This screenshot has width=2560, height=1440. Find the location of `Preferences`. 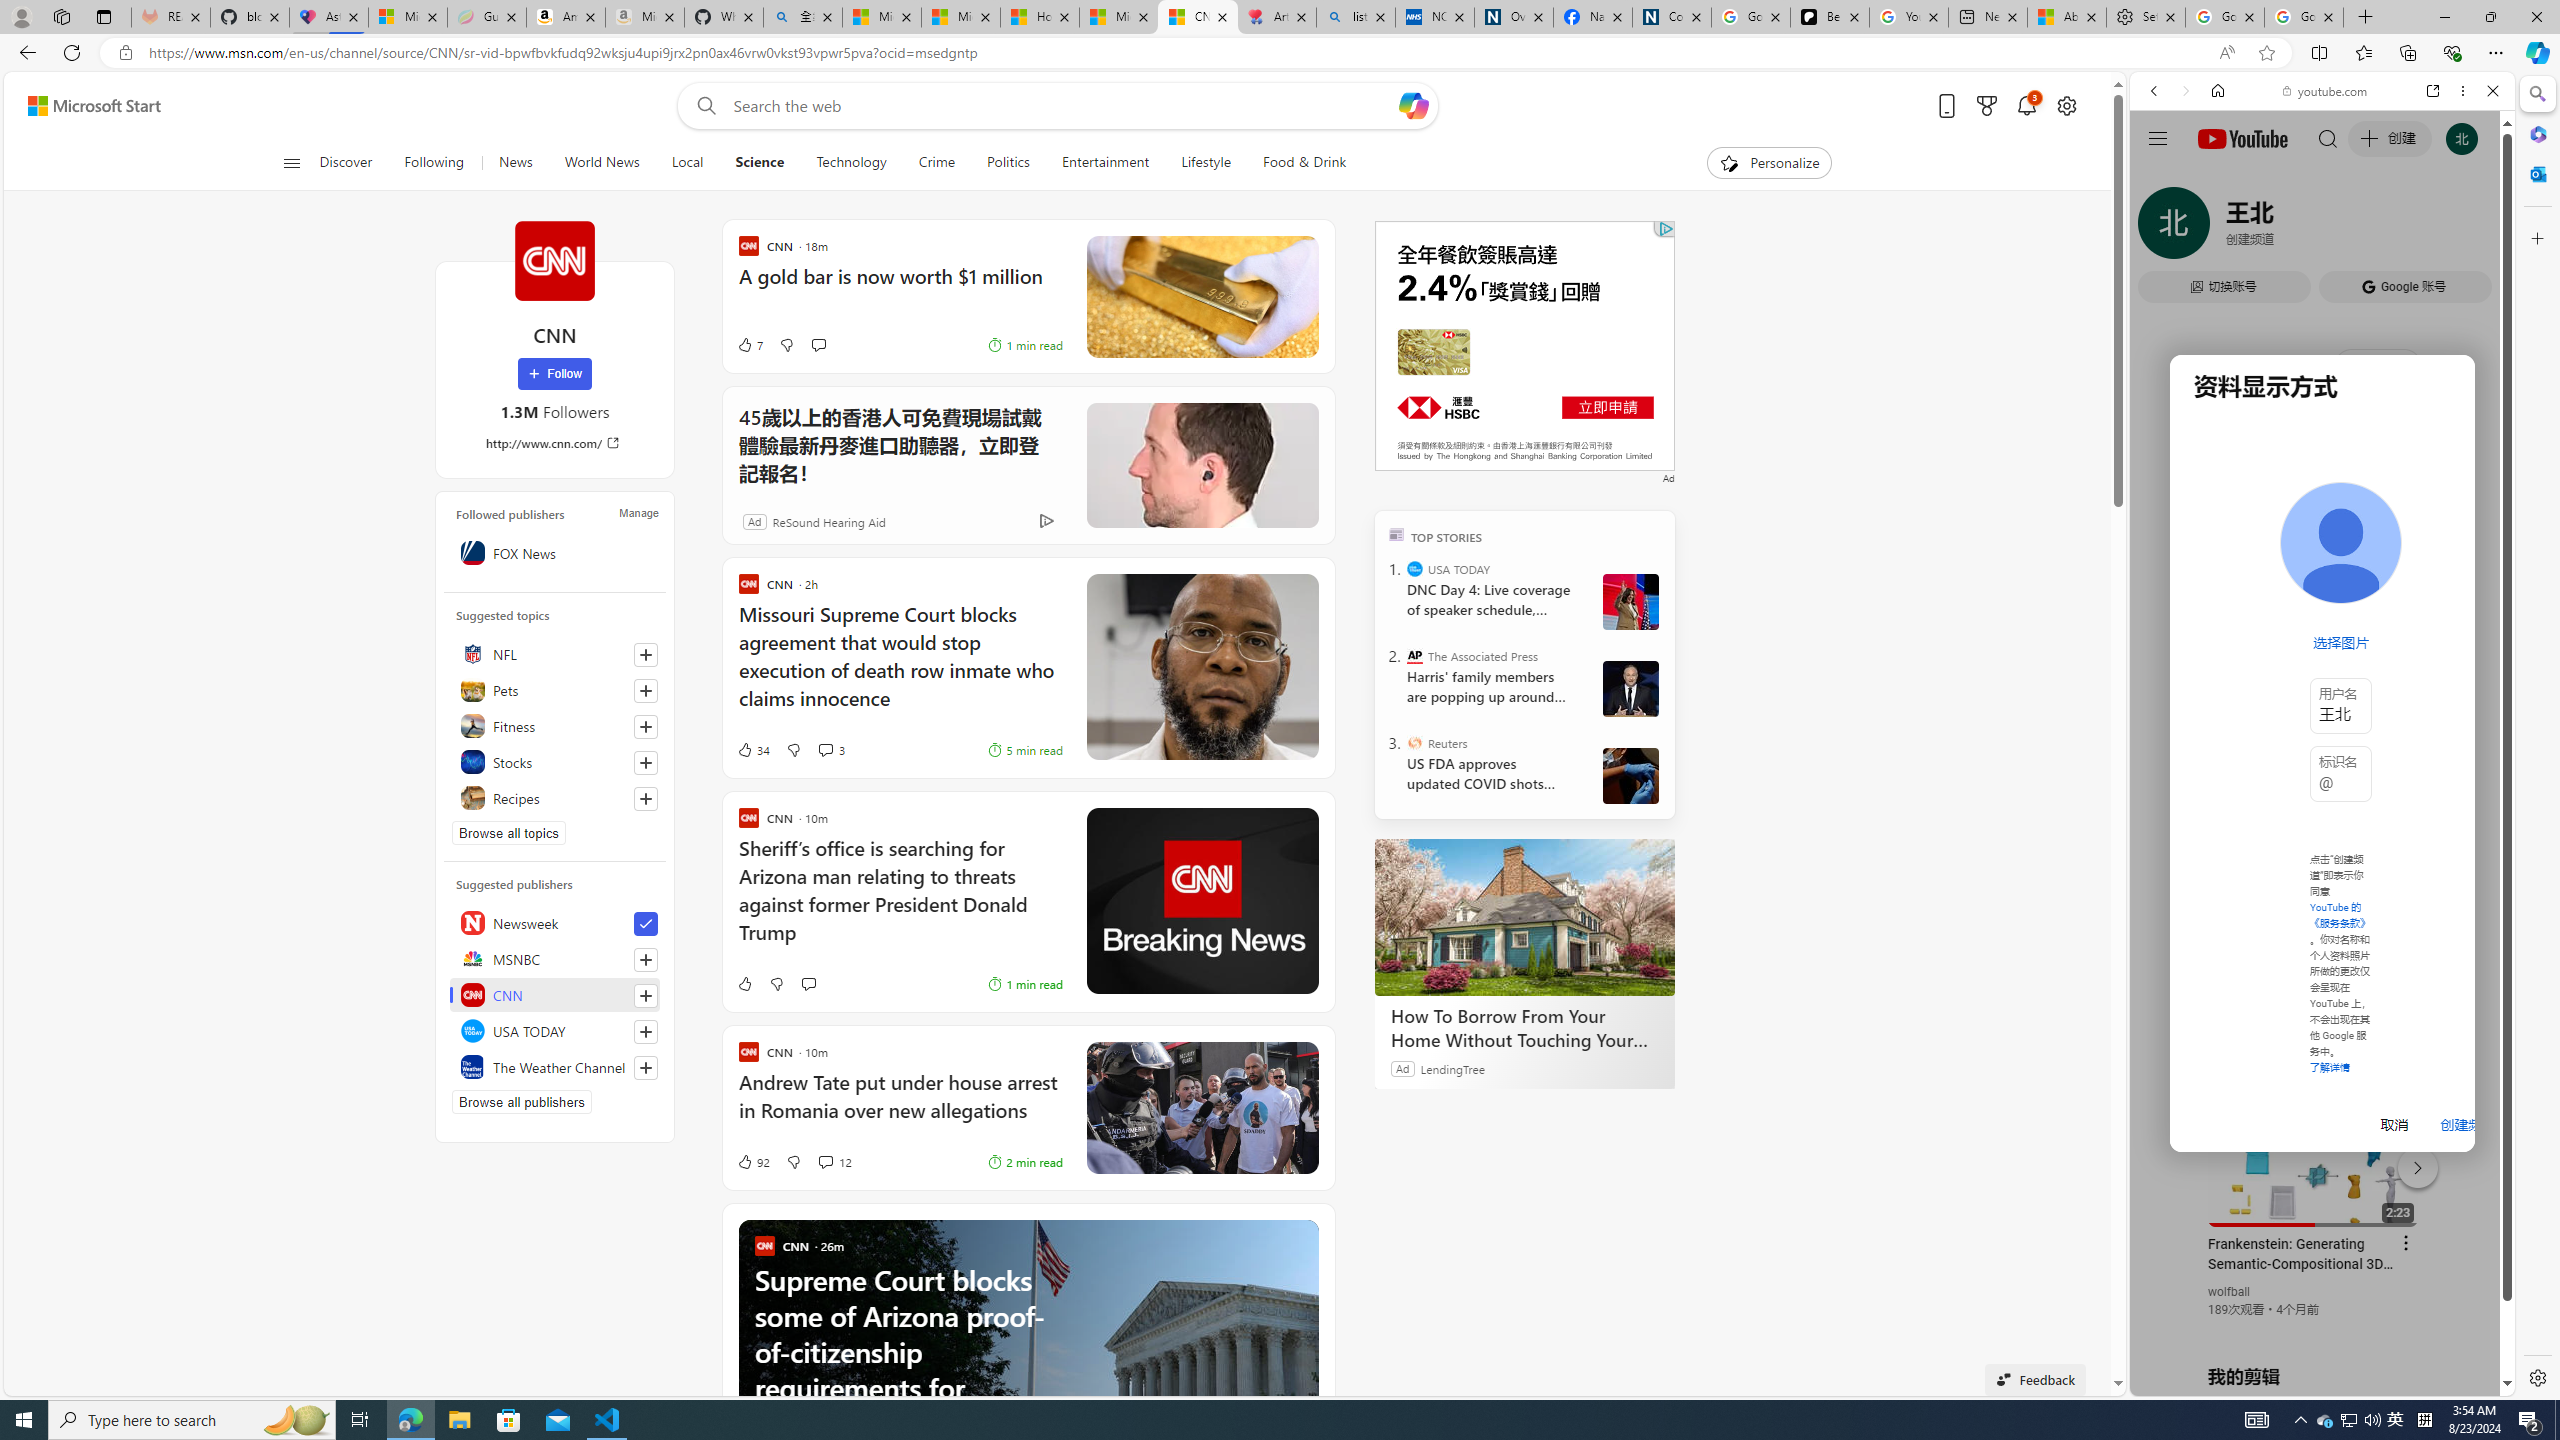

Preferences is located at coordinates (2468, 228).